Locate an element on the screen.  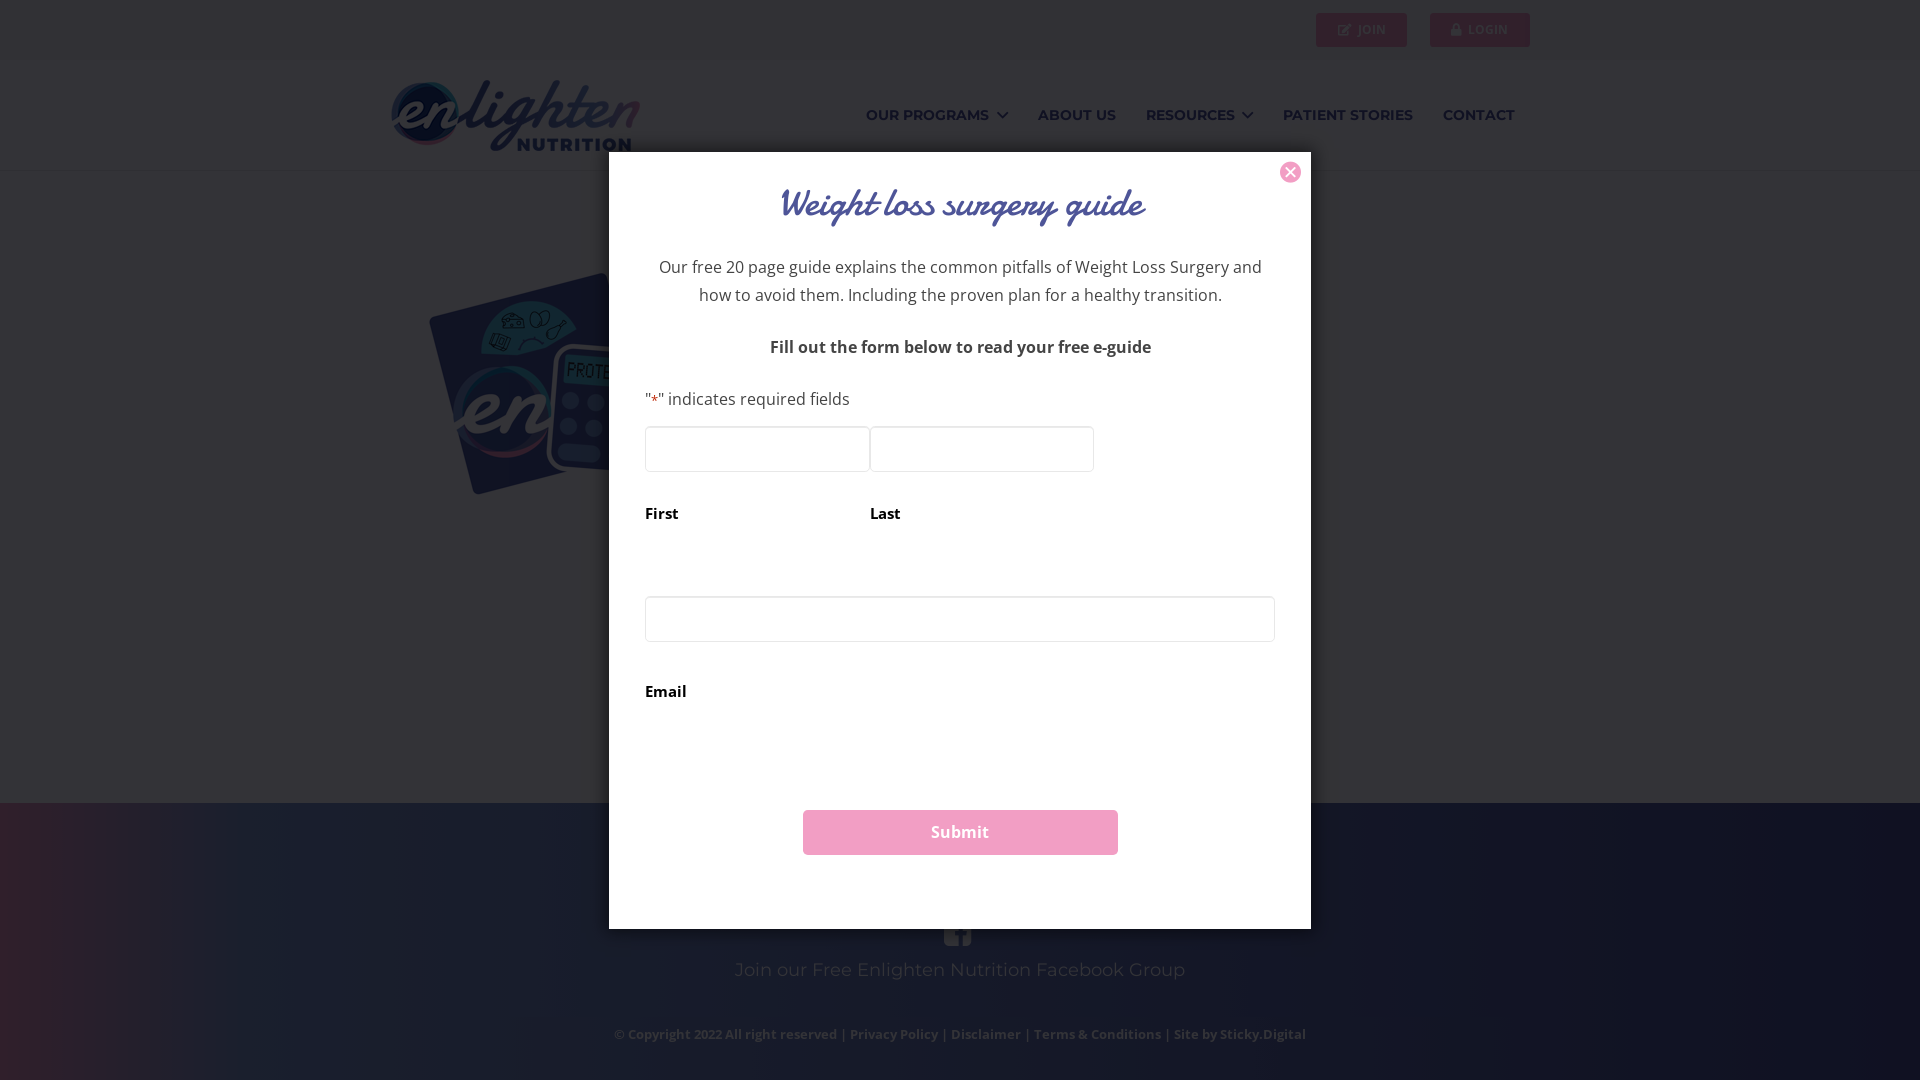
PATIENT STORIES is located at coordinates (1348, 115).